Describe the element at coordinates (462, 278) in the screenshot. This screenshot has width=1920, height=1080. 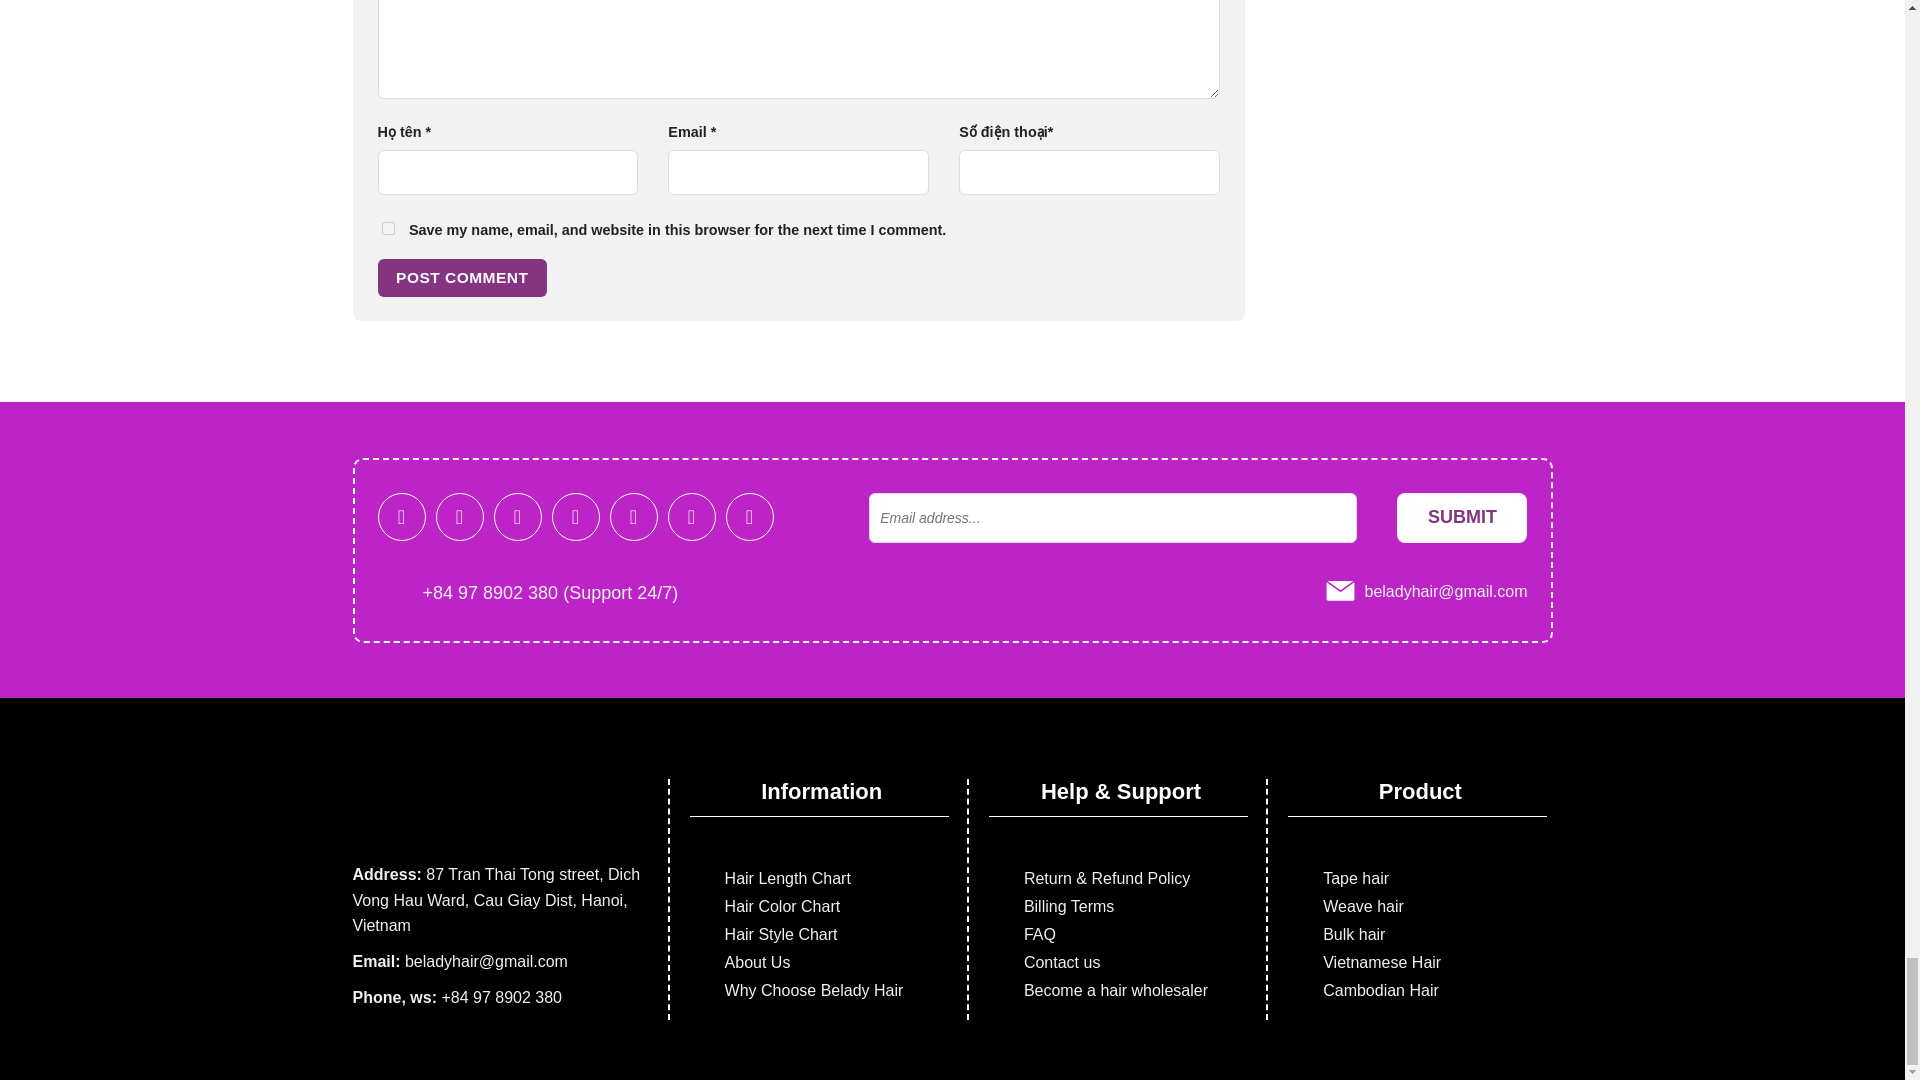
I see `Post Comment` at that location.